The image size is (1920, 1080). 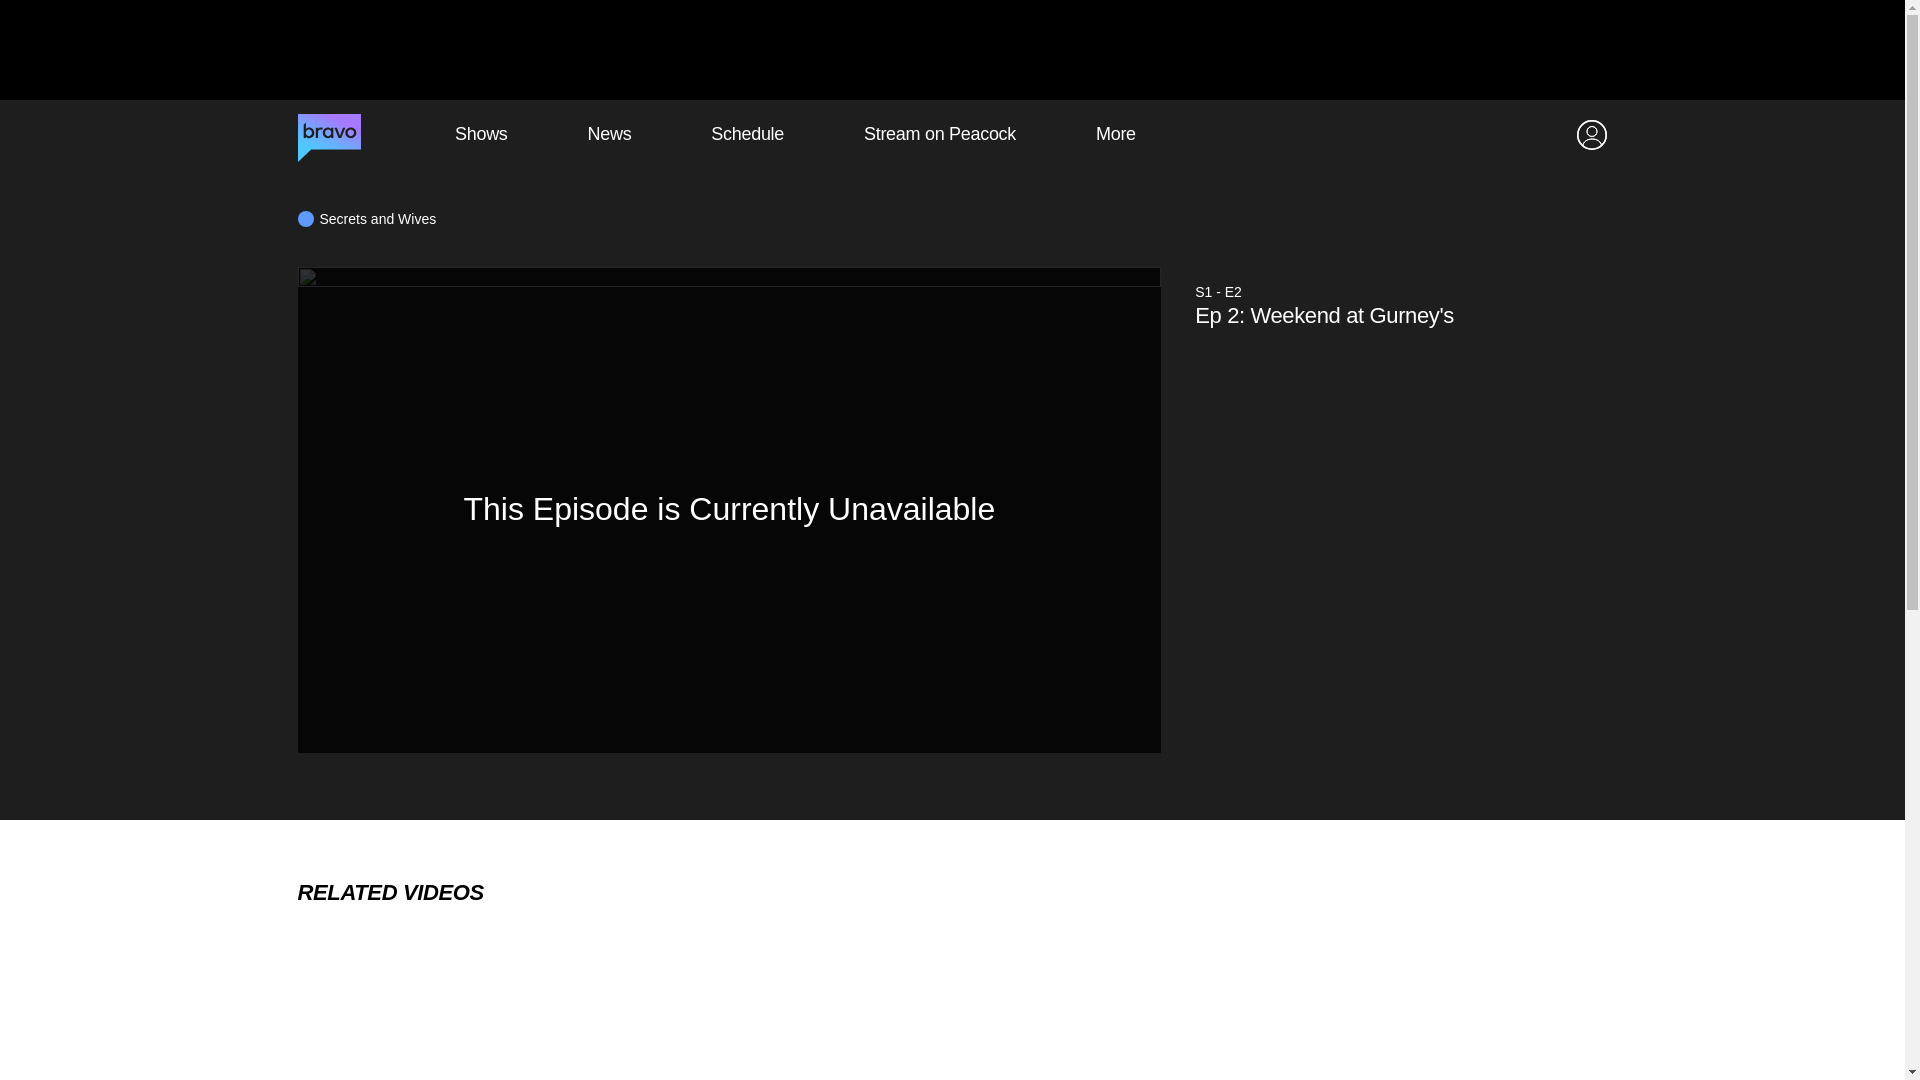 What do you see at coordinates (609, 134) in the screenshot?
I see `News` at bounding box center [609, 134].